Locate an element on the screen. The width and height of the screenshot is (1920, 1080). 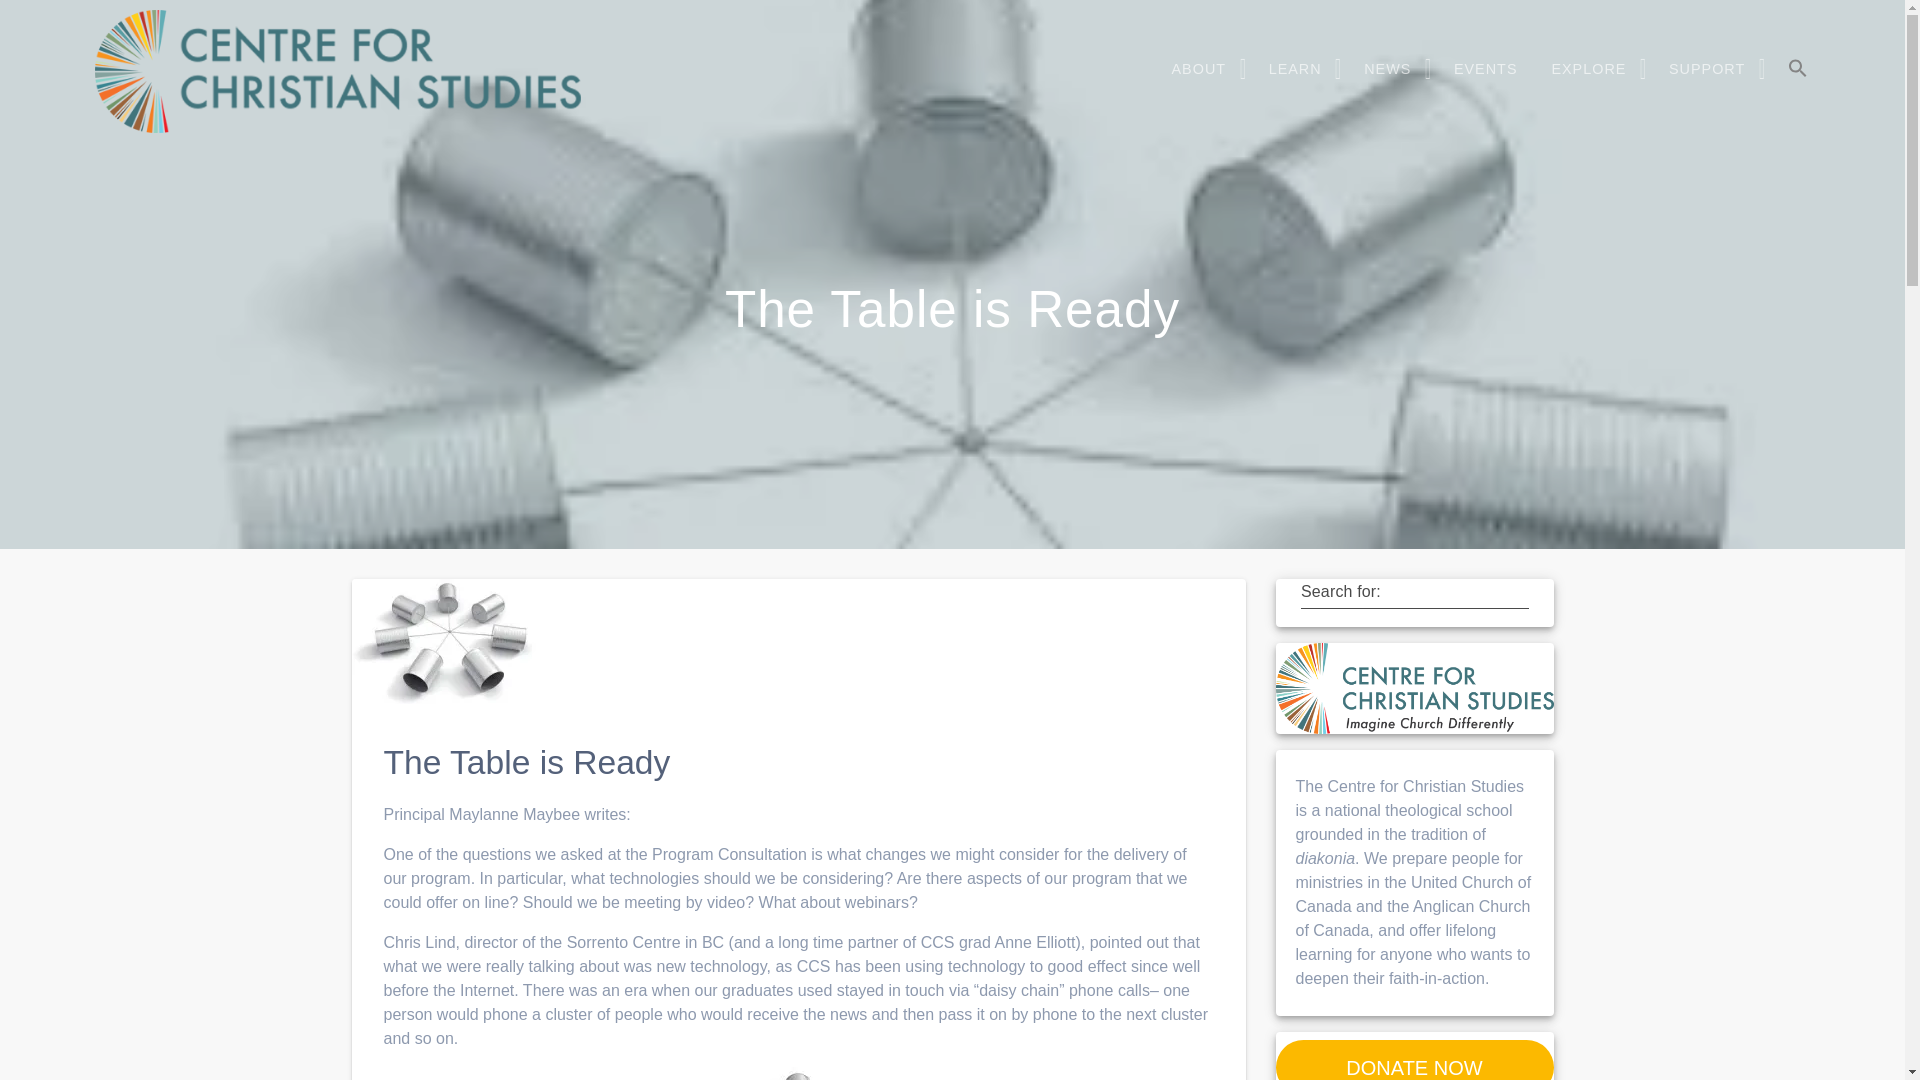
EVENTS is located at coordinates (1486, 69).